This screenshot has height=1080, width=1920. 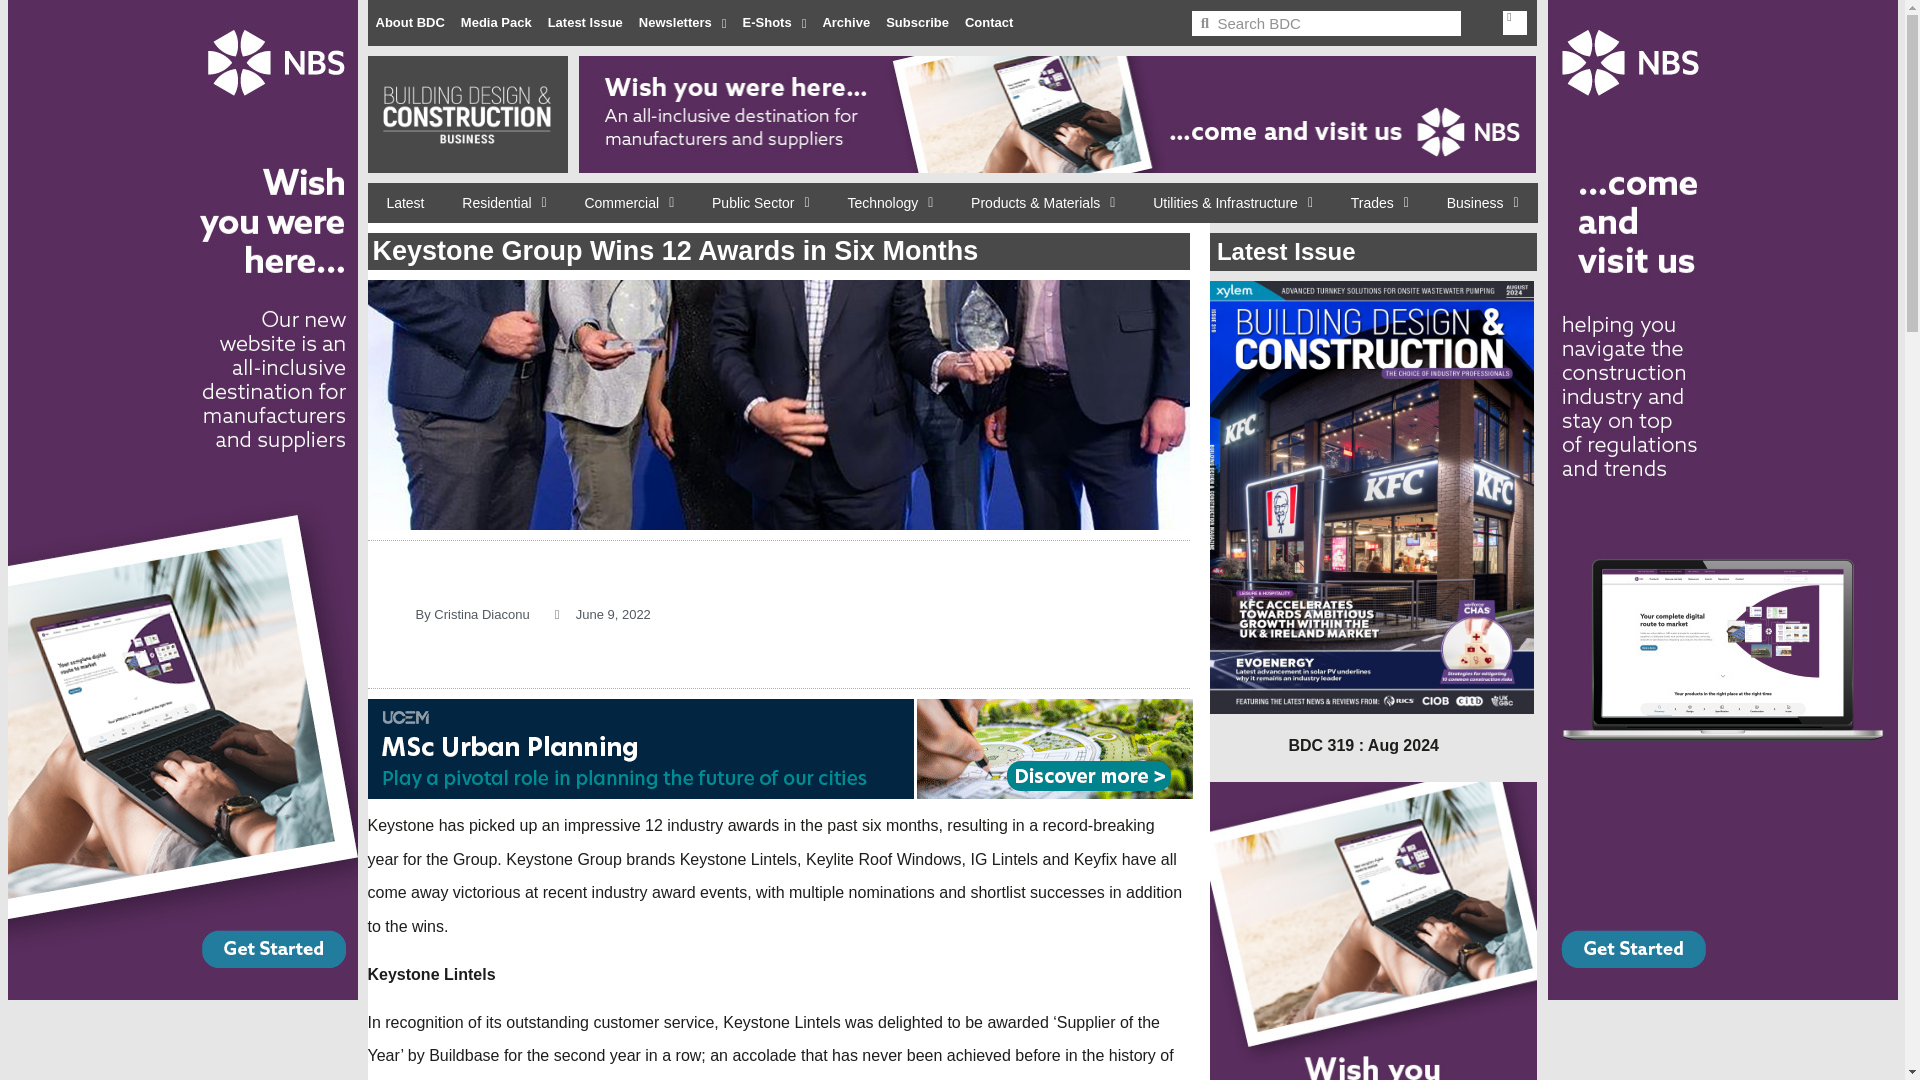 I want to click on Archive, so click(x=846, y=23).